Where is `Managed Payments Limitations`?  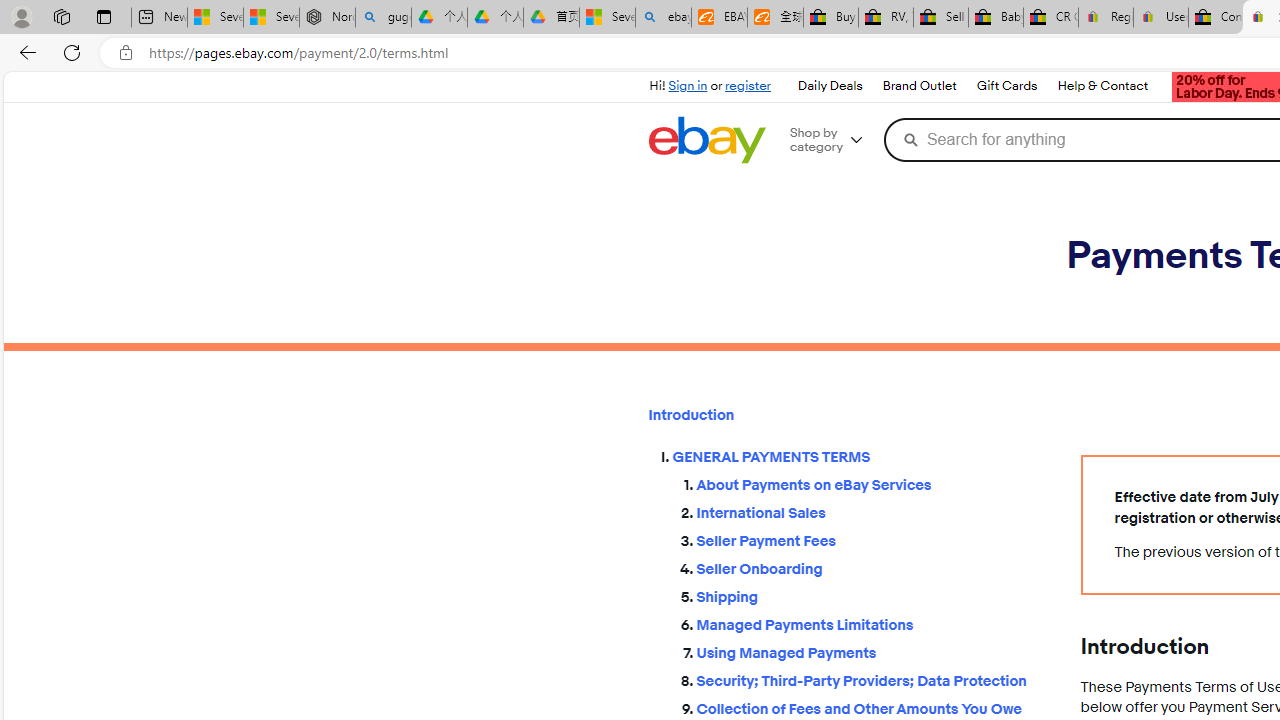
Managed Payments Limitations is located at coordinates (872, 620).